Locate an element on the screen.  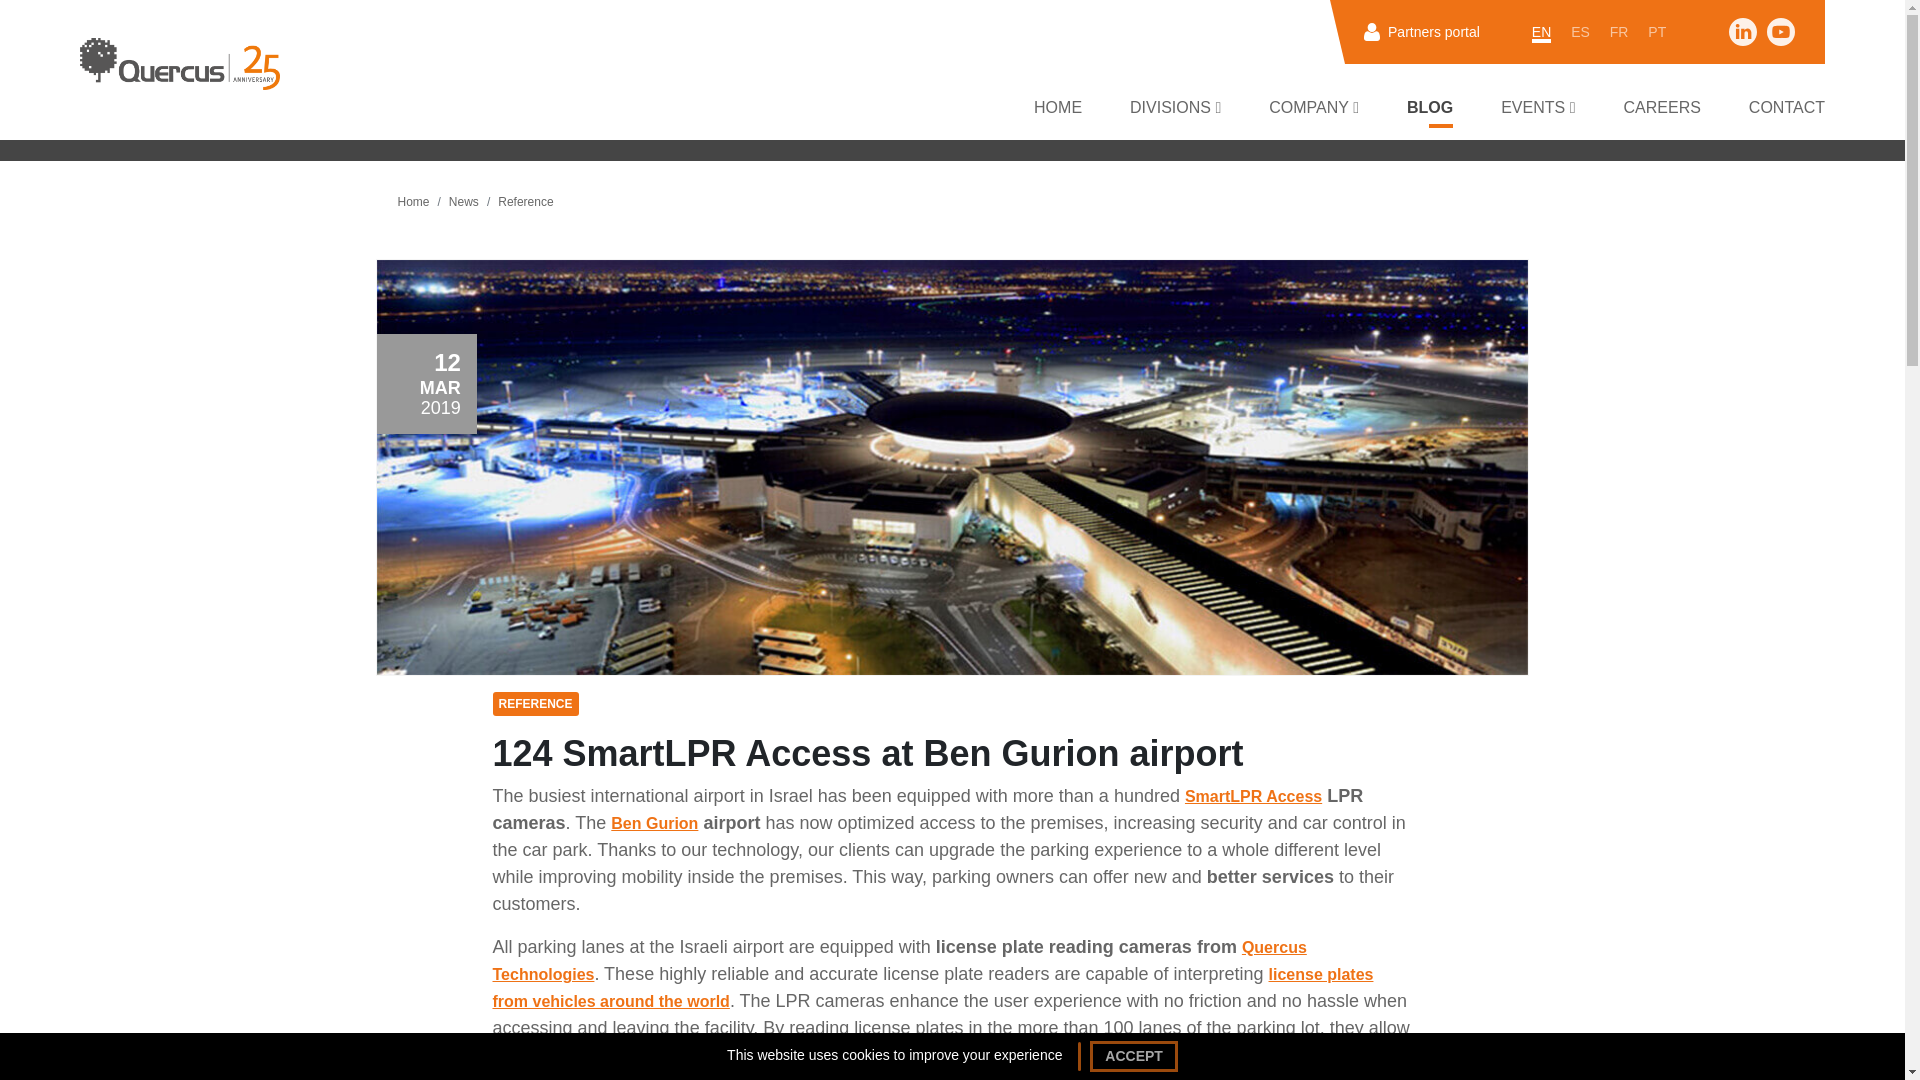
PT is located at coordinates (1656, 31).